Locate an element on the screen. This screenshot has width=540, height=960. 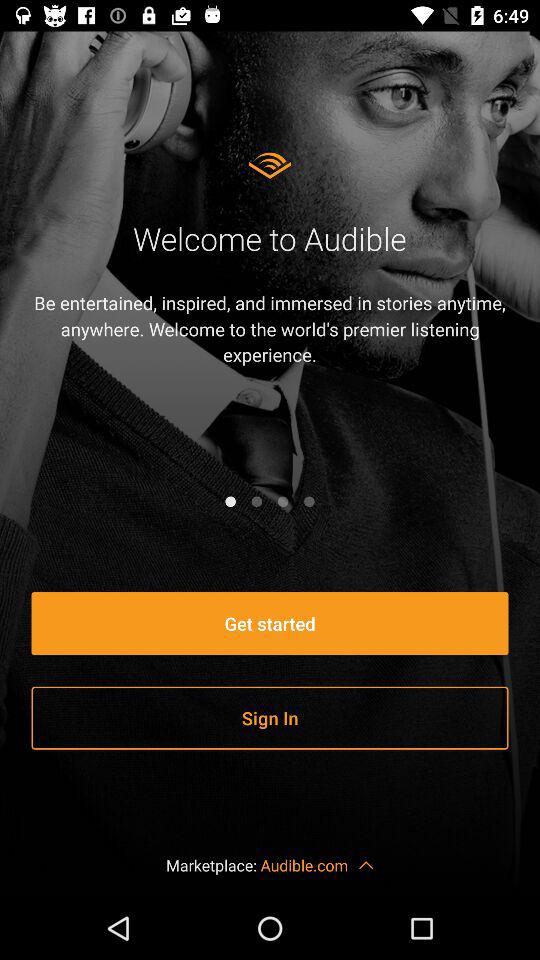
choose the icon below be entertained inspired is located at coordinates (283, 501).